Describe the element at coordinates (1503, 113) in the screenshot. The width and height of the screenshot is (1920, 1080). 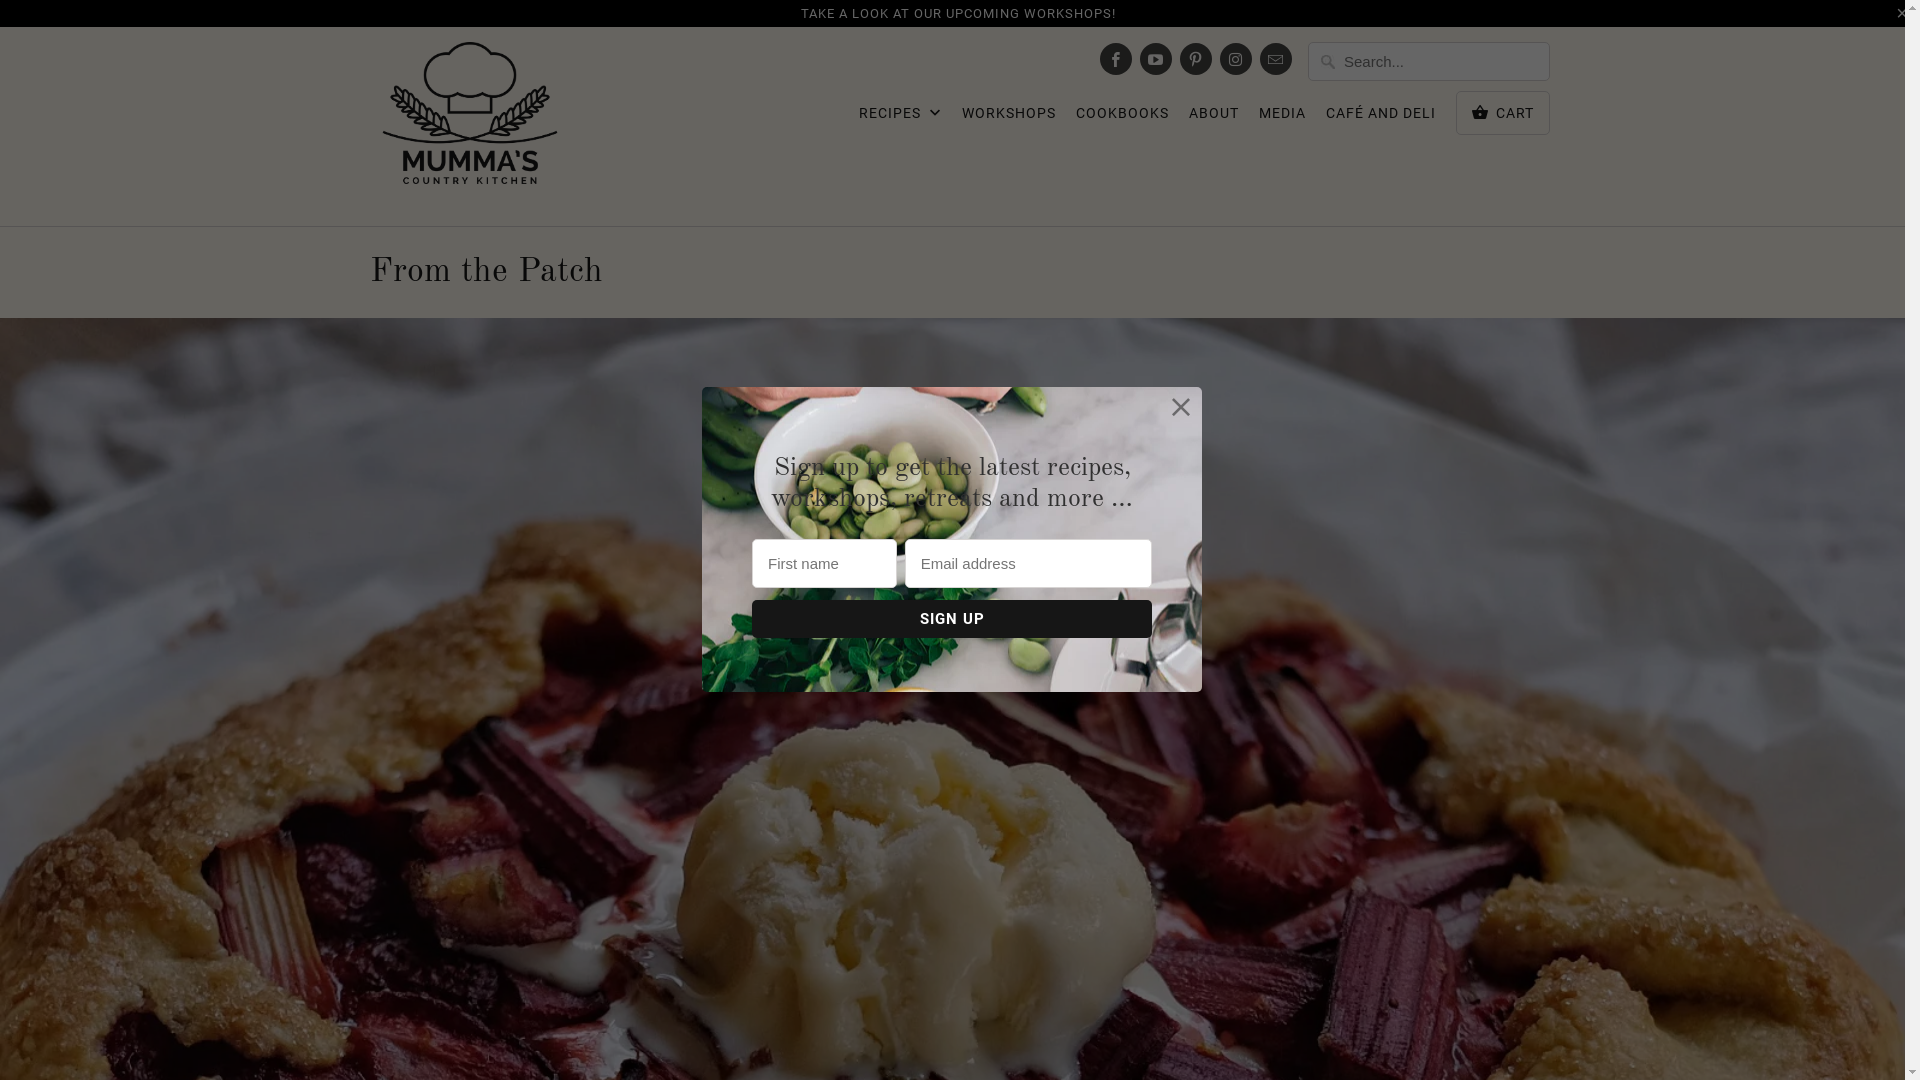
I see `CART` at that location.